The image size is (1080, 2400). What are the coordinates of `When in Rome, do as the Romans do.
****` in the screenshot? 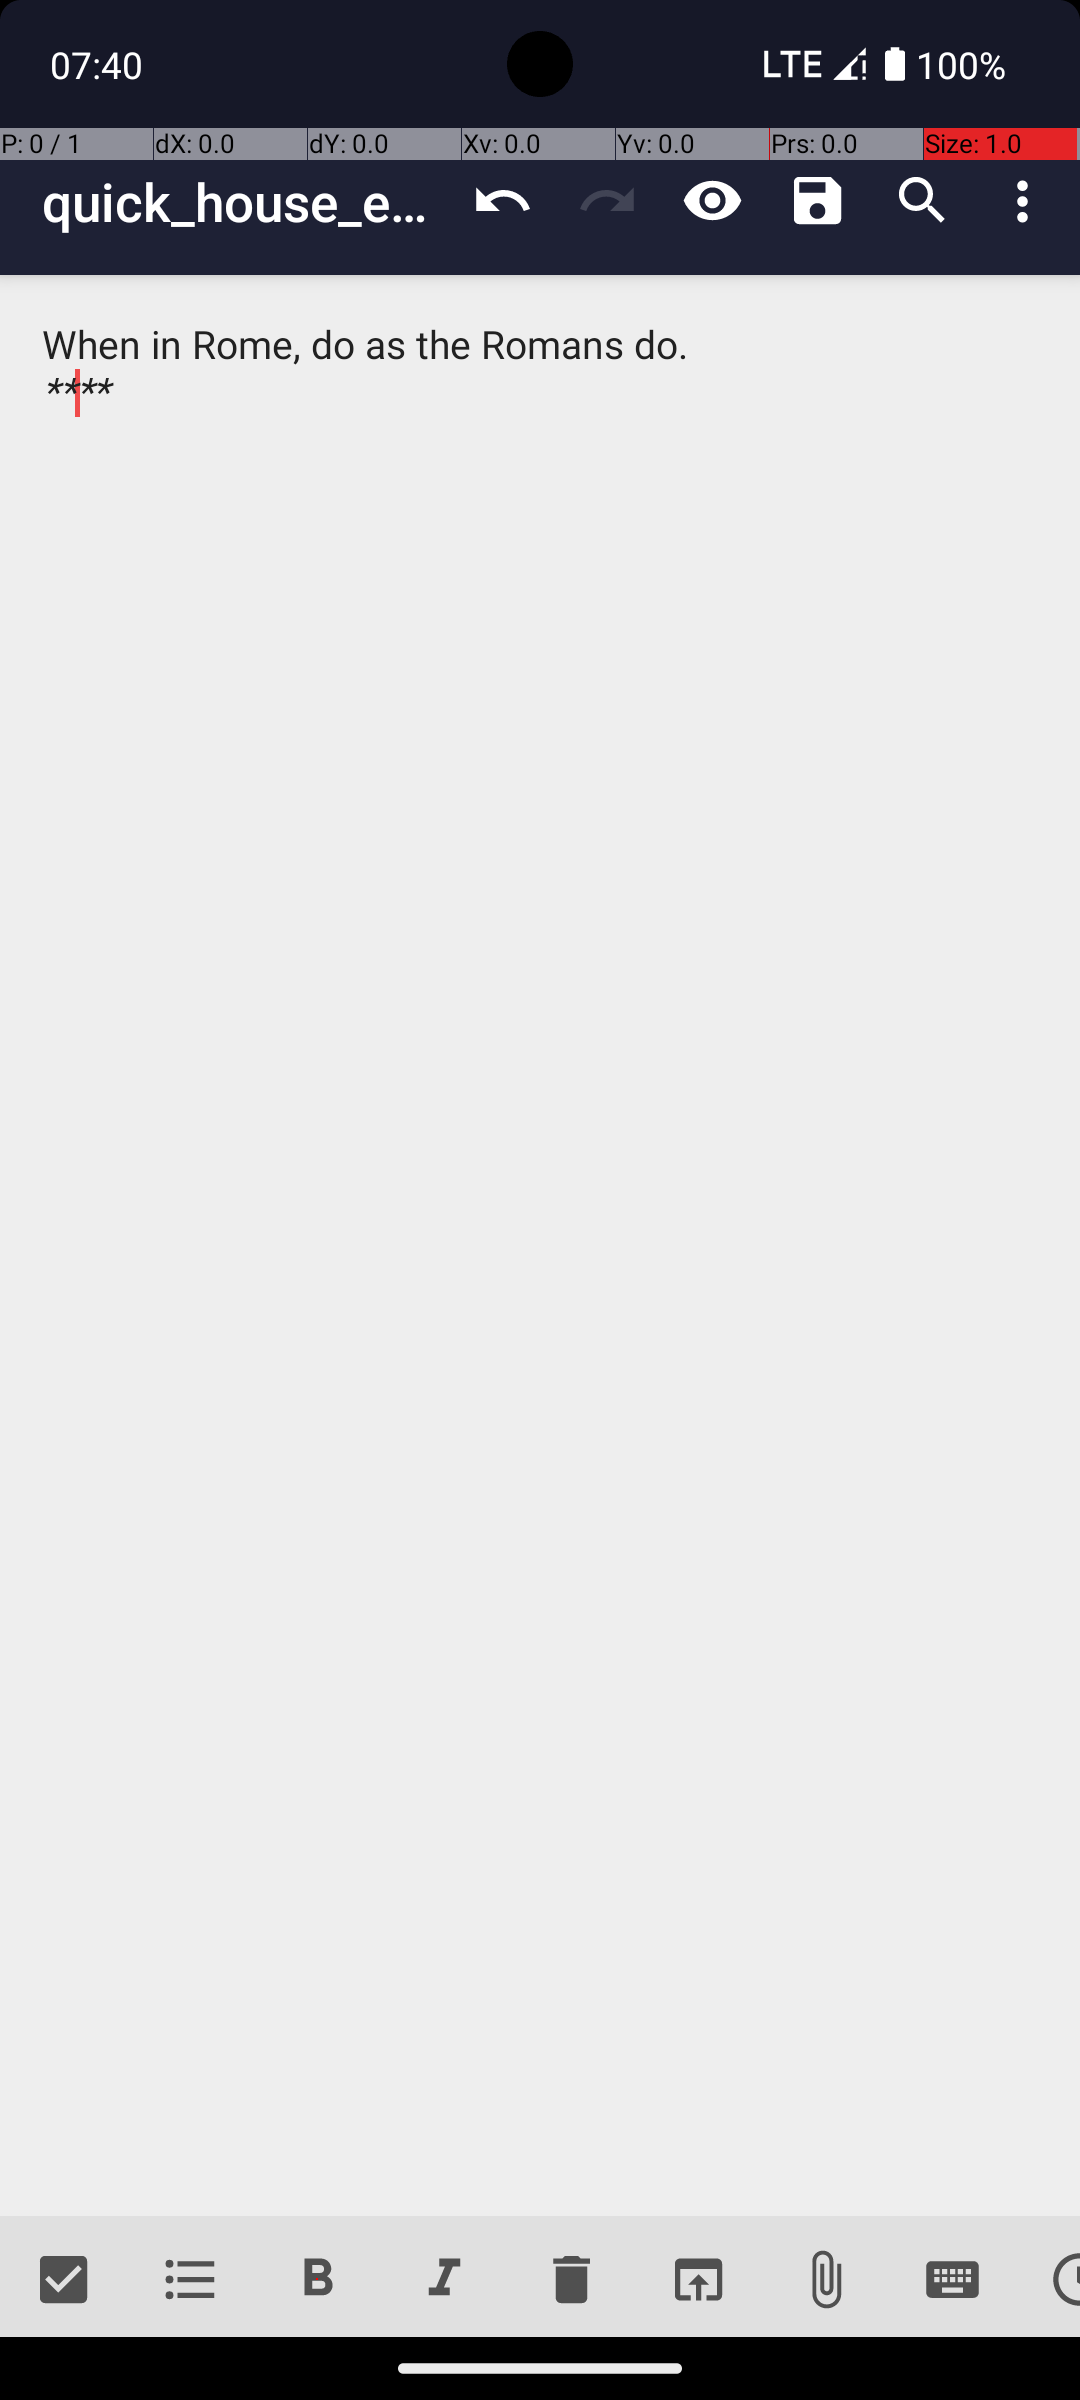 It's located at (540, 1246).